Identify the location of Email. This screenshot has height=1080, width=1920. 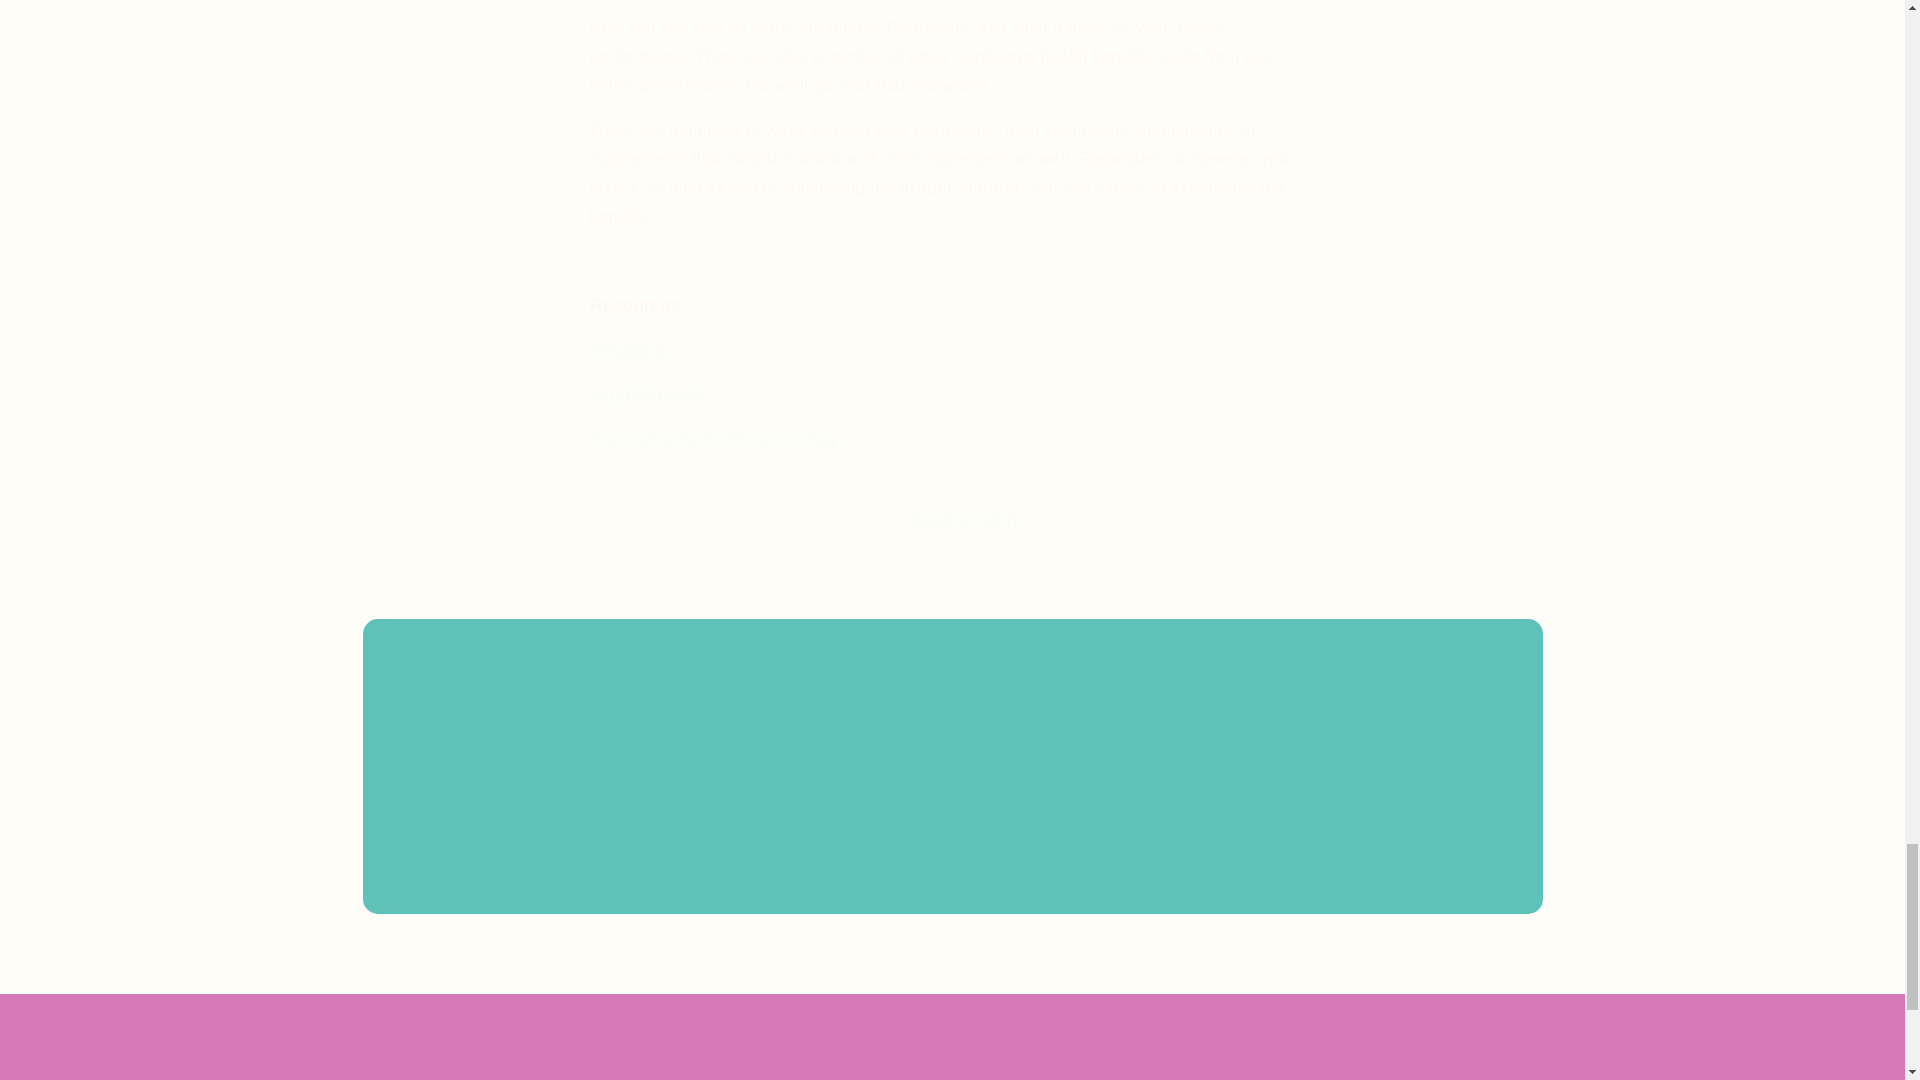
(952, 850).